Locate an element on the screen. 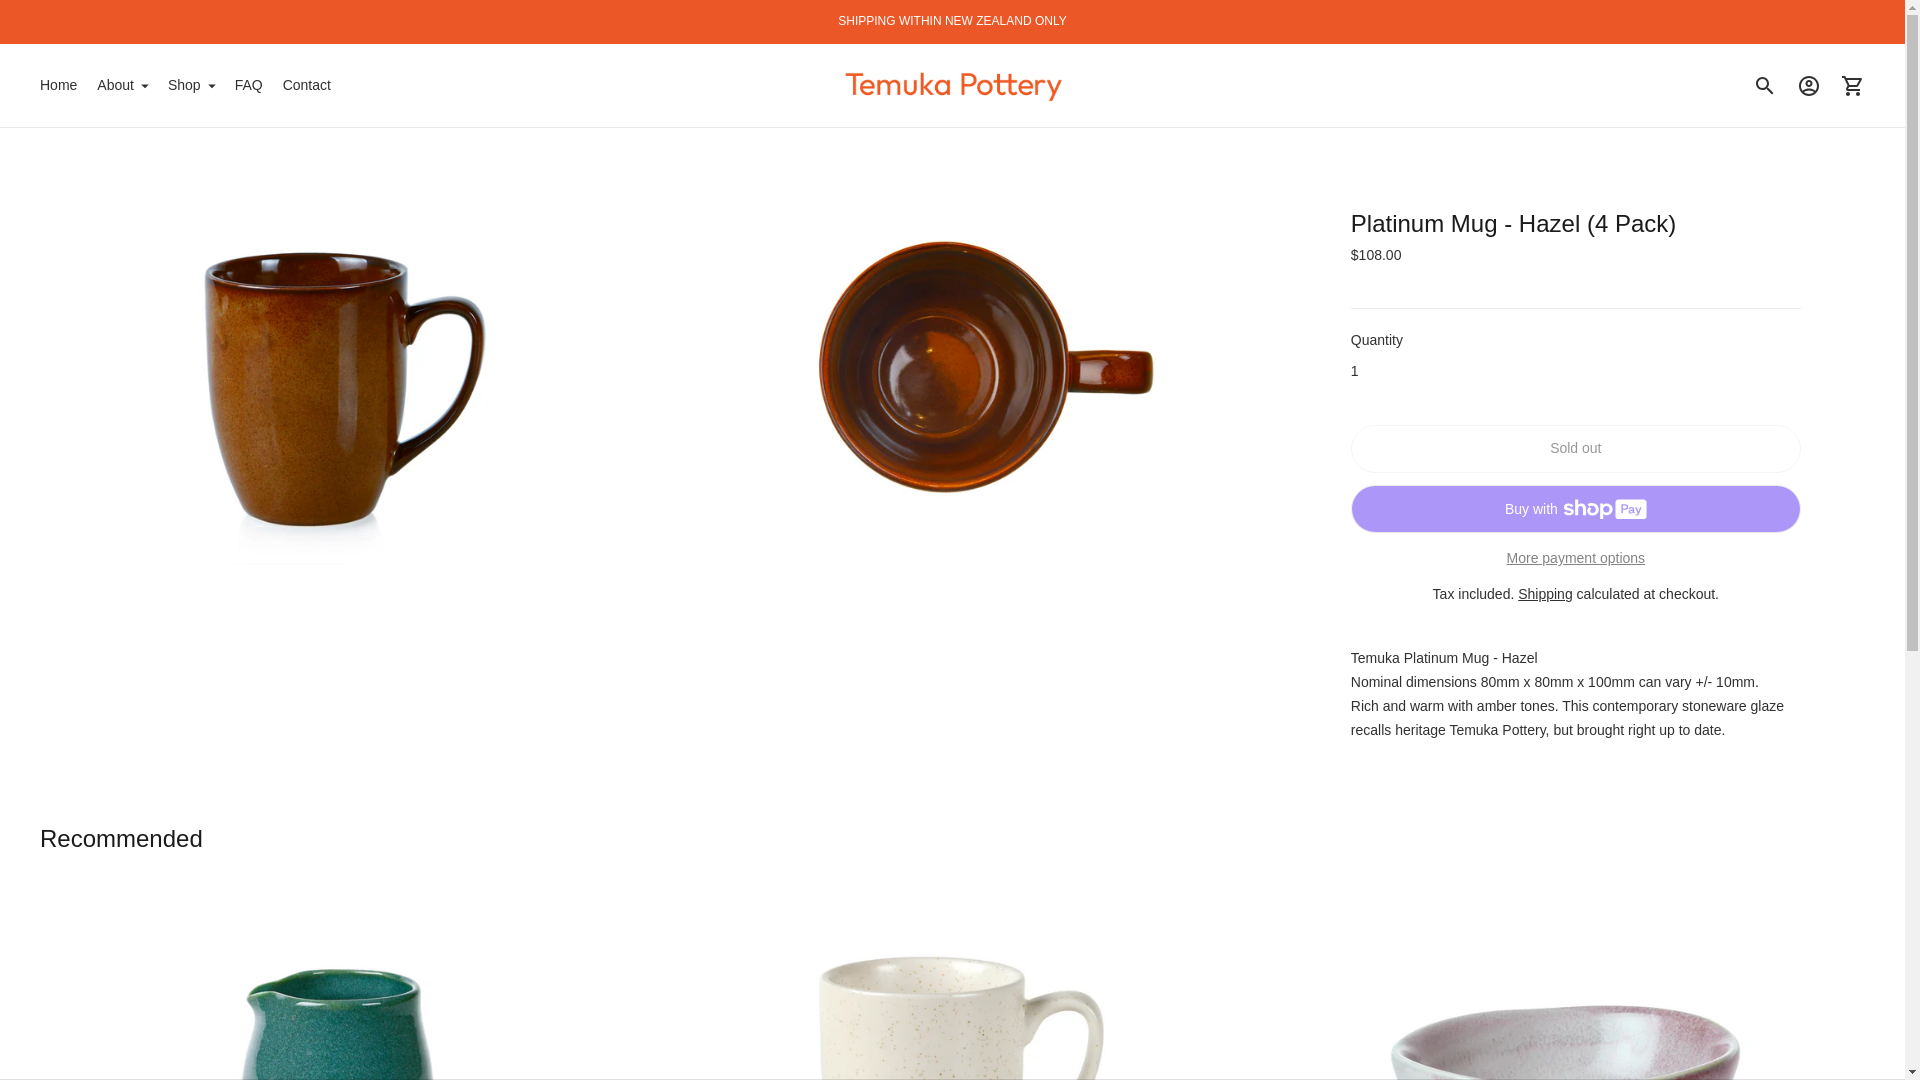 The width and height of the screenshot is (1920, 1080). Home is located at coordinates (58, 86).